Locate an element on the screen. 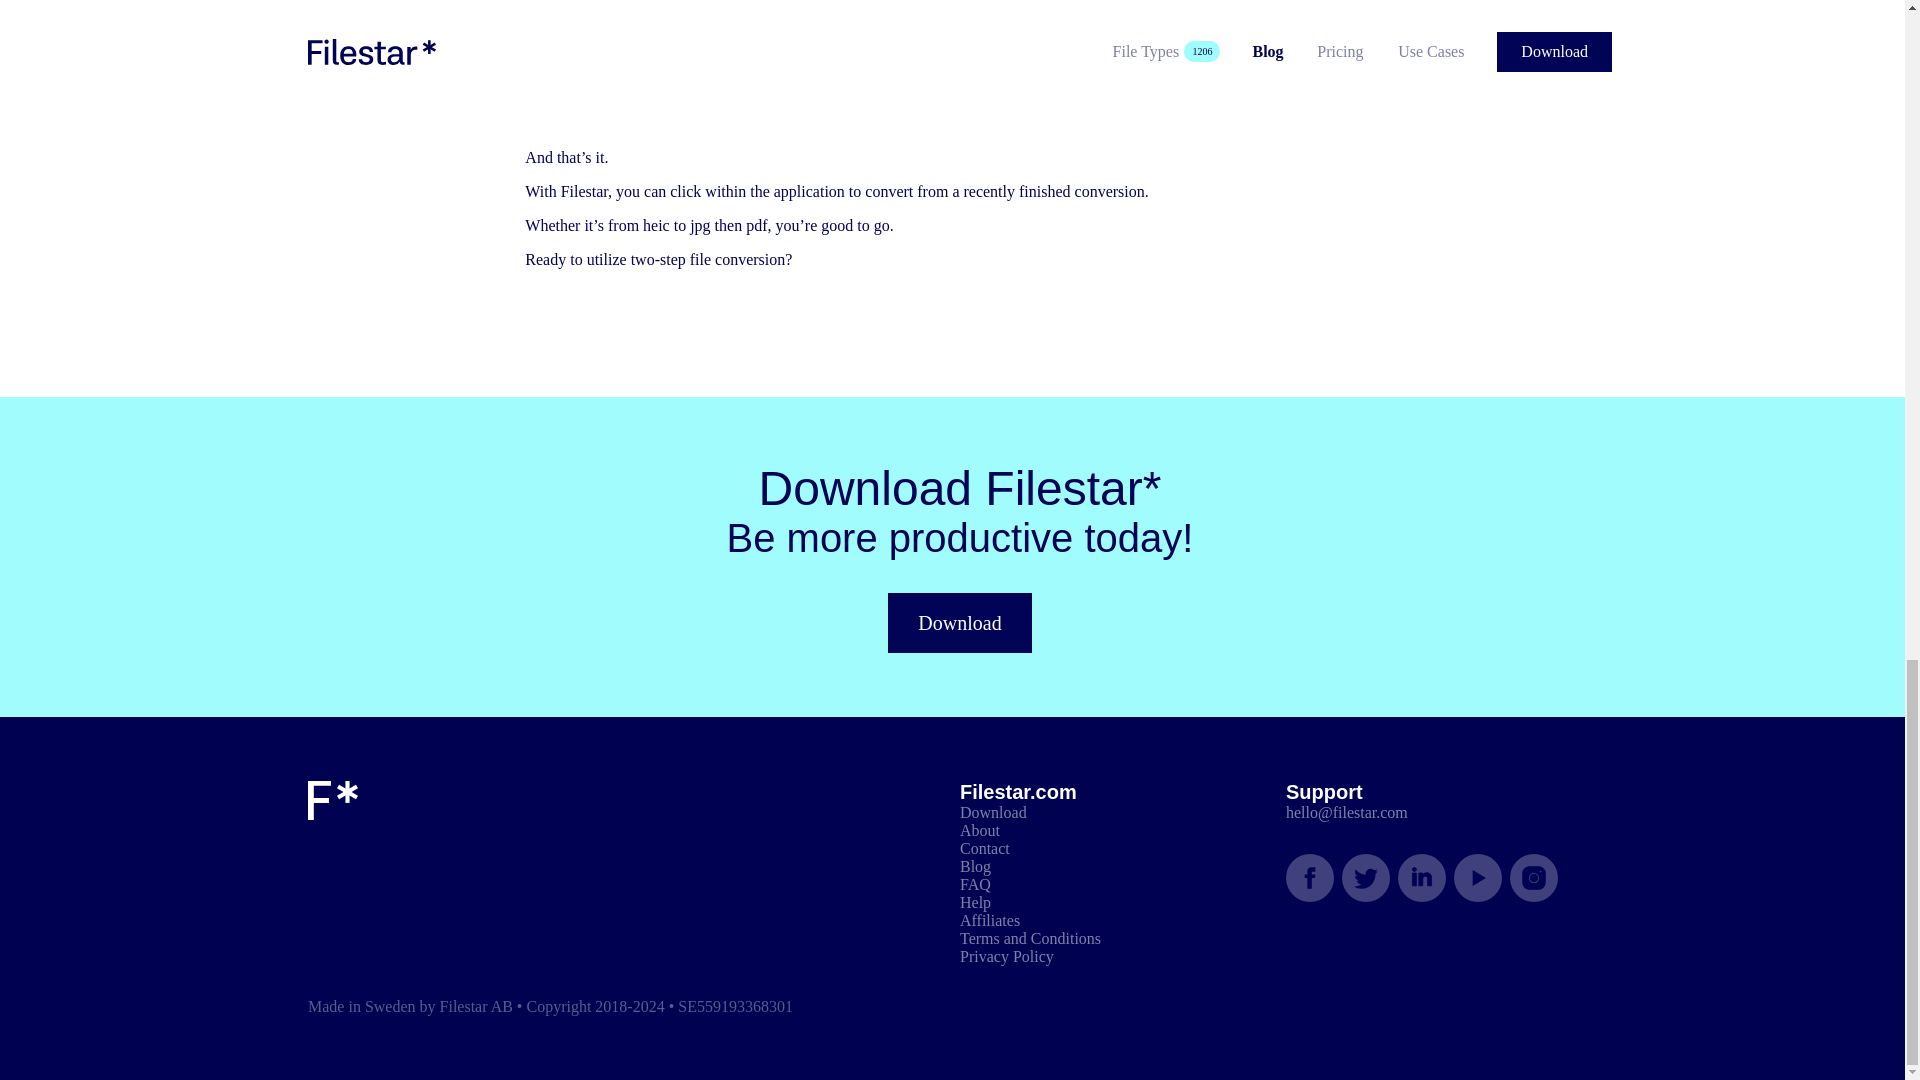  Privacy Policy is located at coordinates (1007, 956).